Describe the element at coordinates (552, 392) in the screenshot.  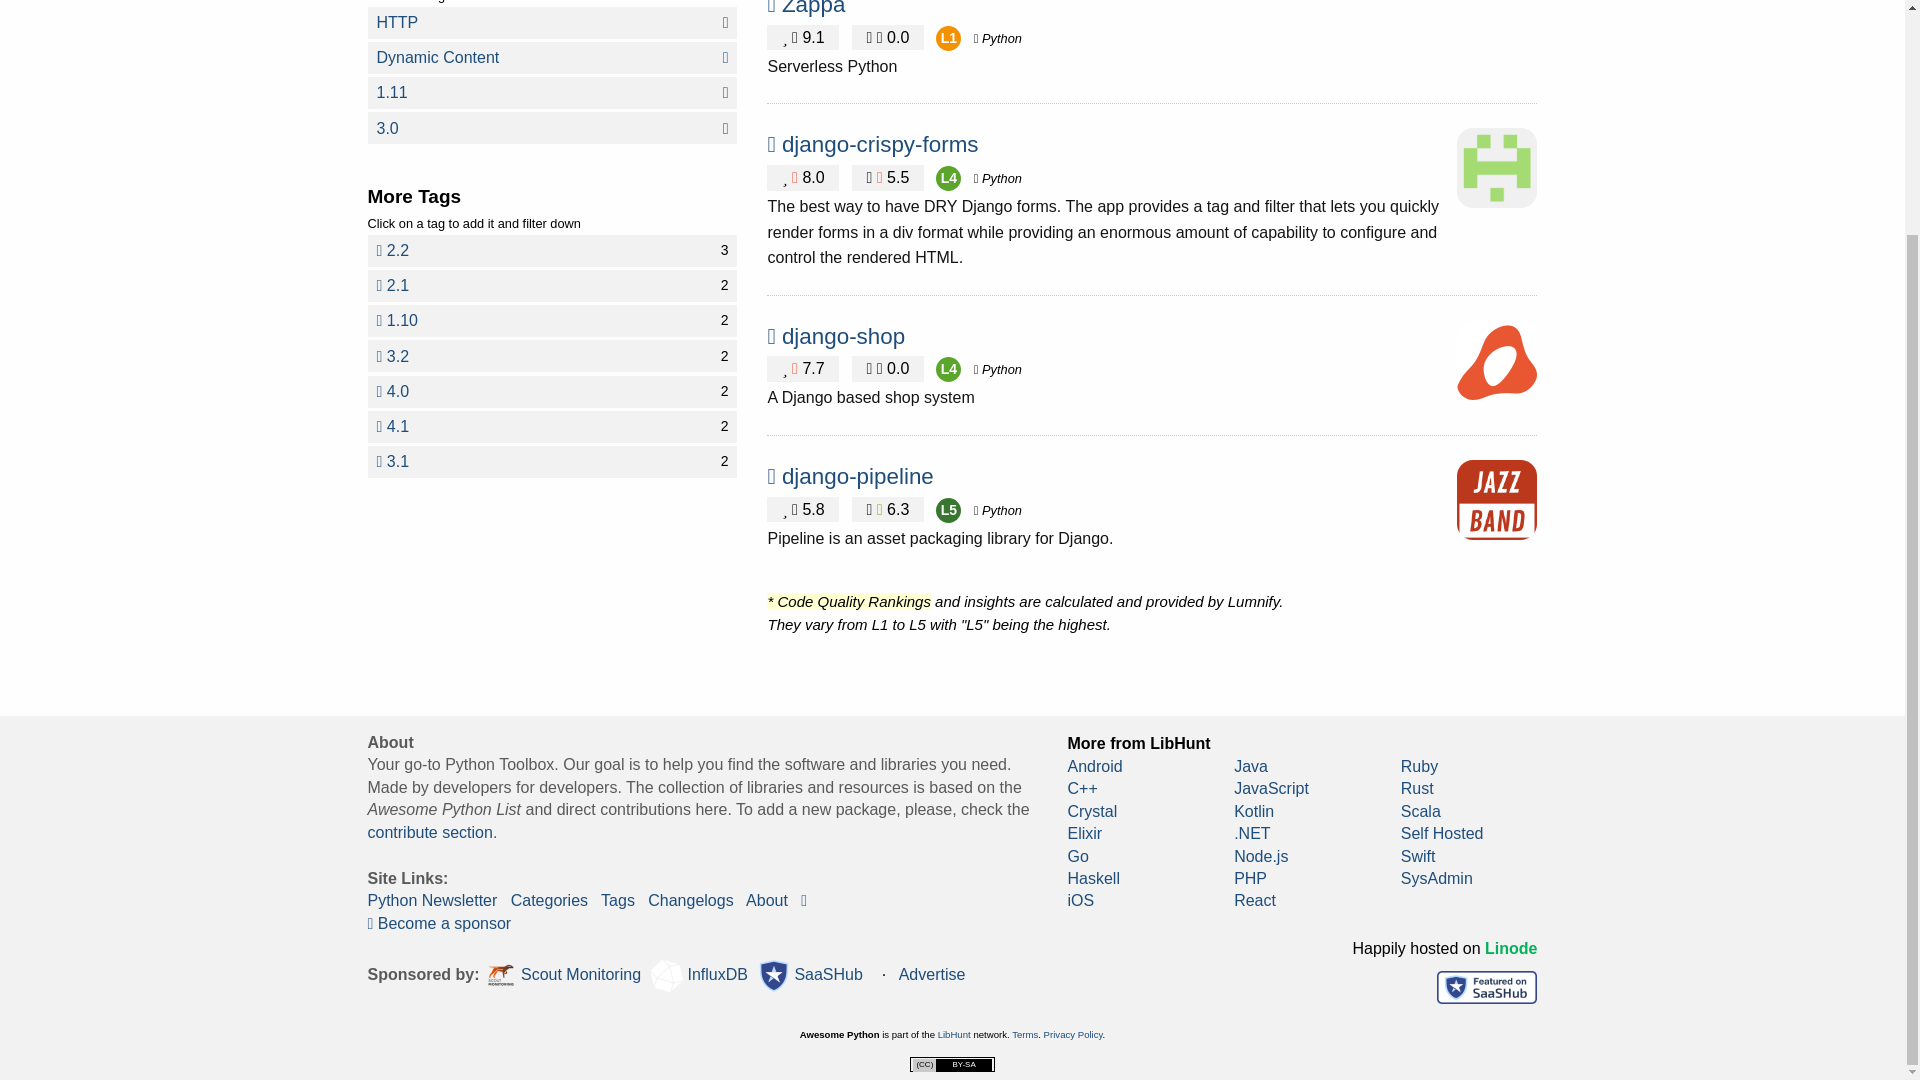
I see `Code Quality Rank provided by Lumnify` at that location.